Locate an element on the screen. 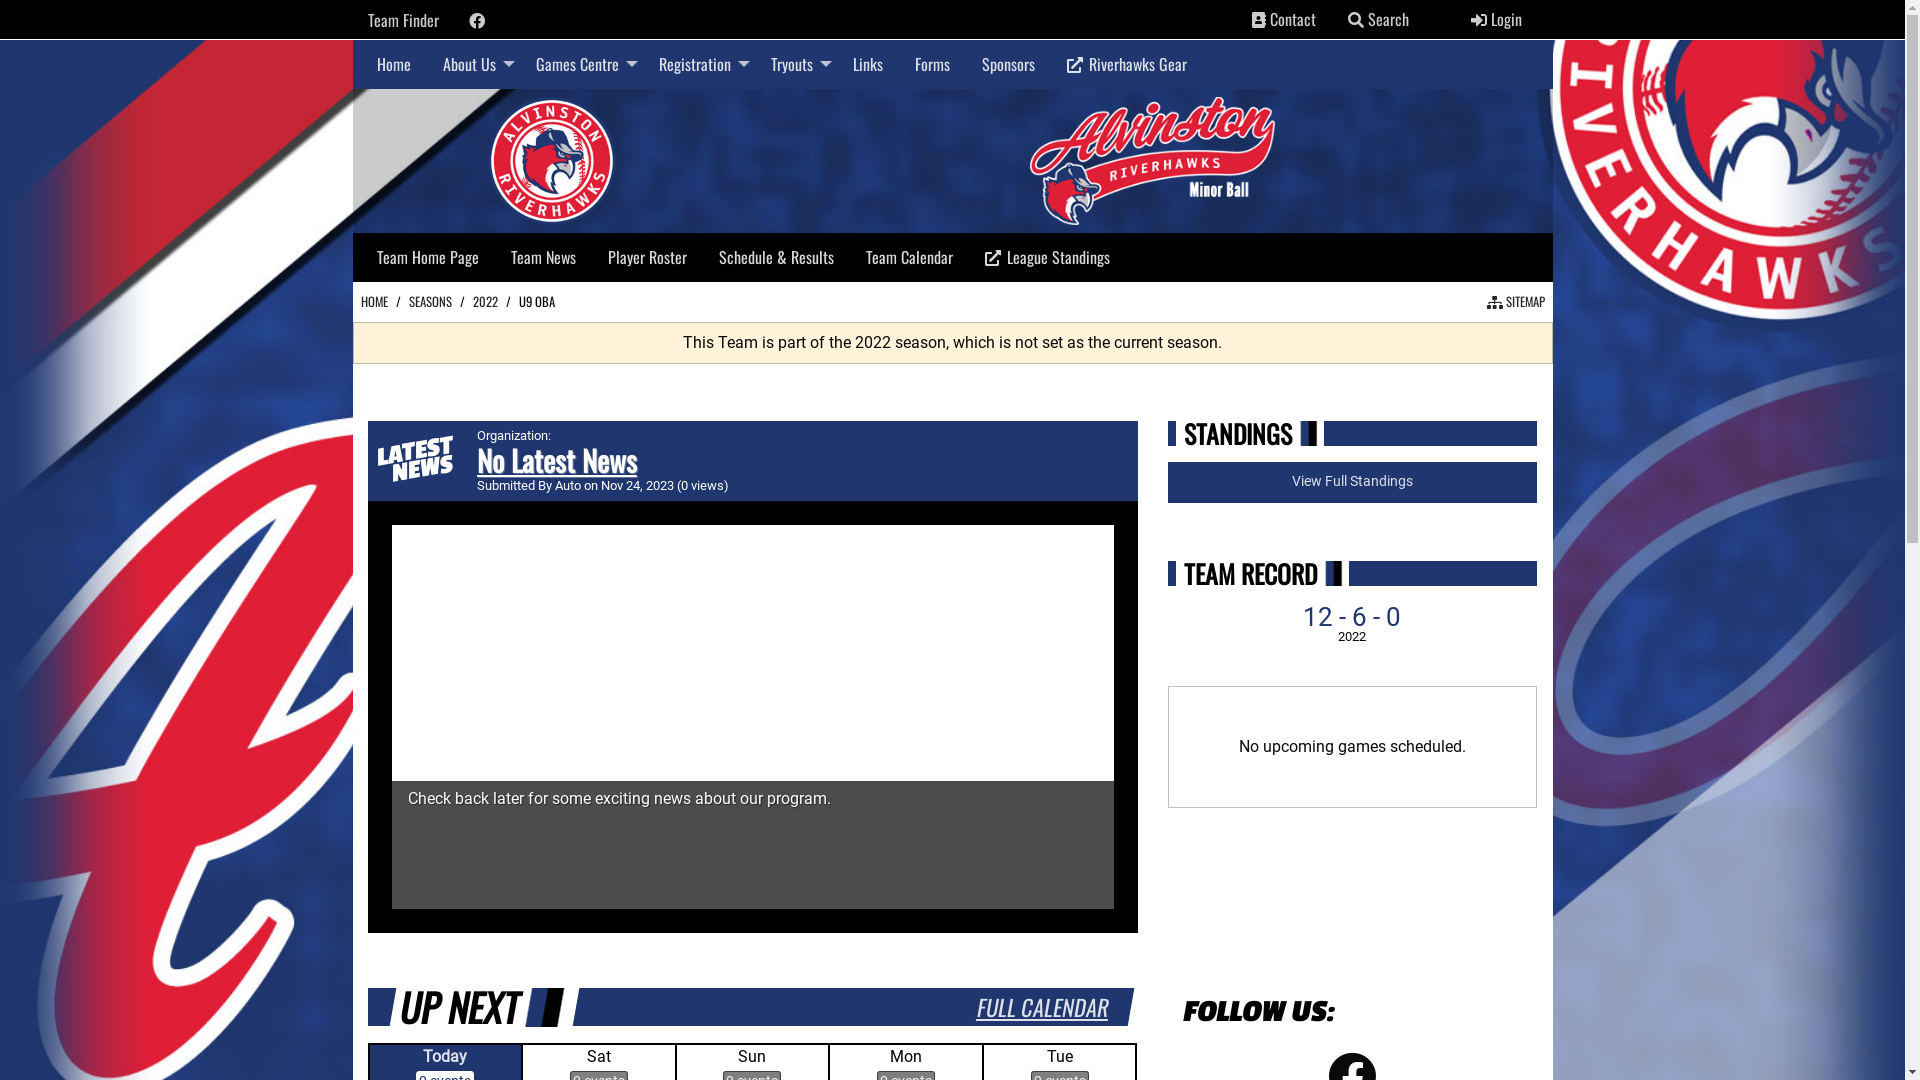  Team Home Page is located at coordinates (426, 257).